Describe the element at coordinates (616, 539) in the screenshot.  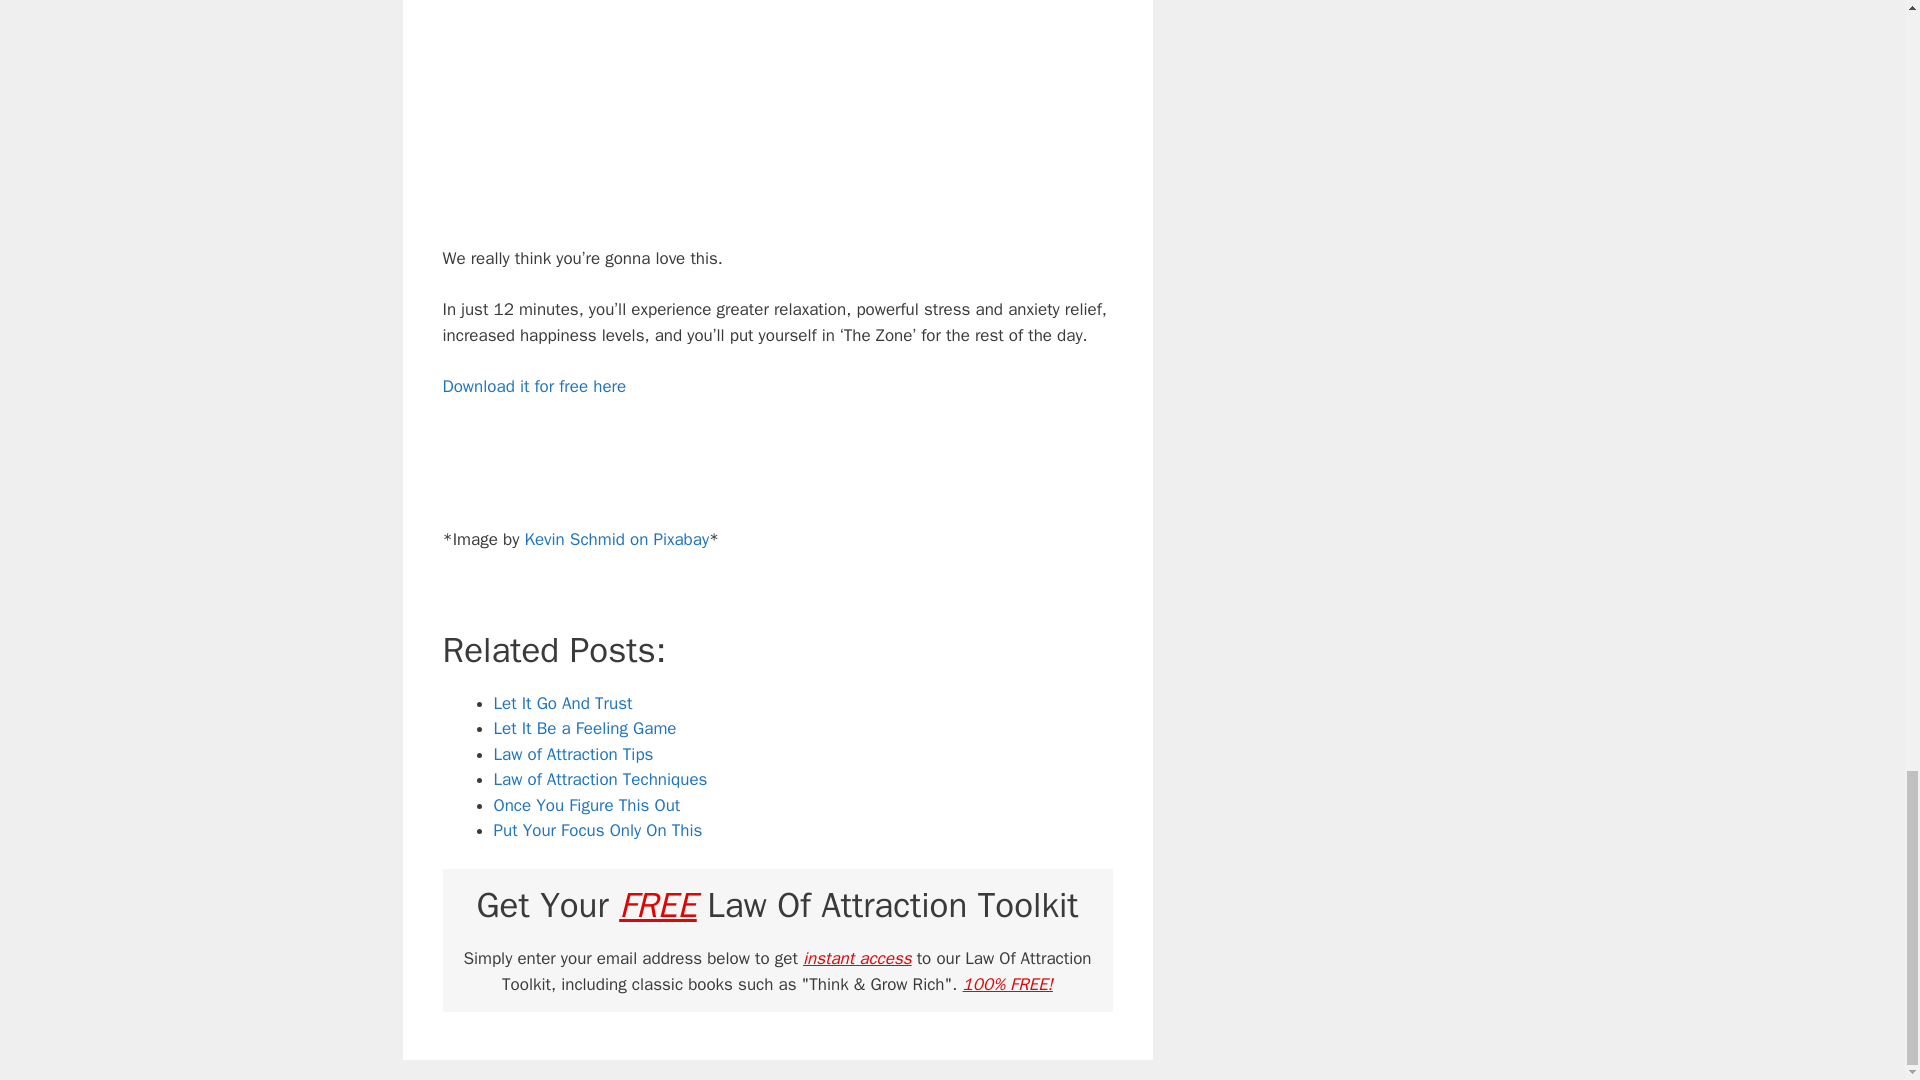
I see `Kevin Schmid on Pixabay` at that location.